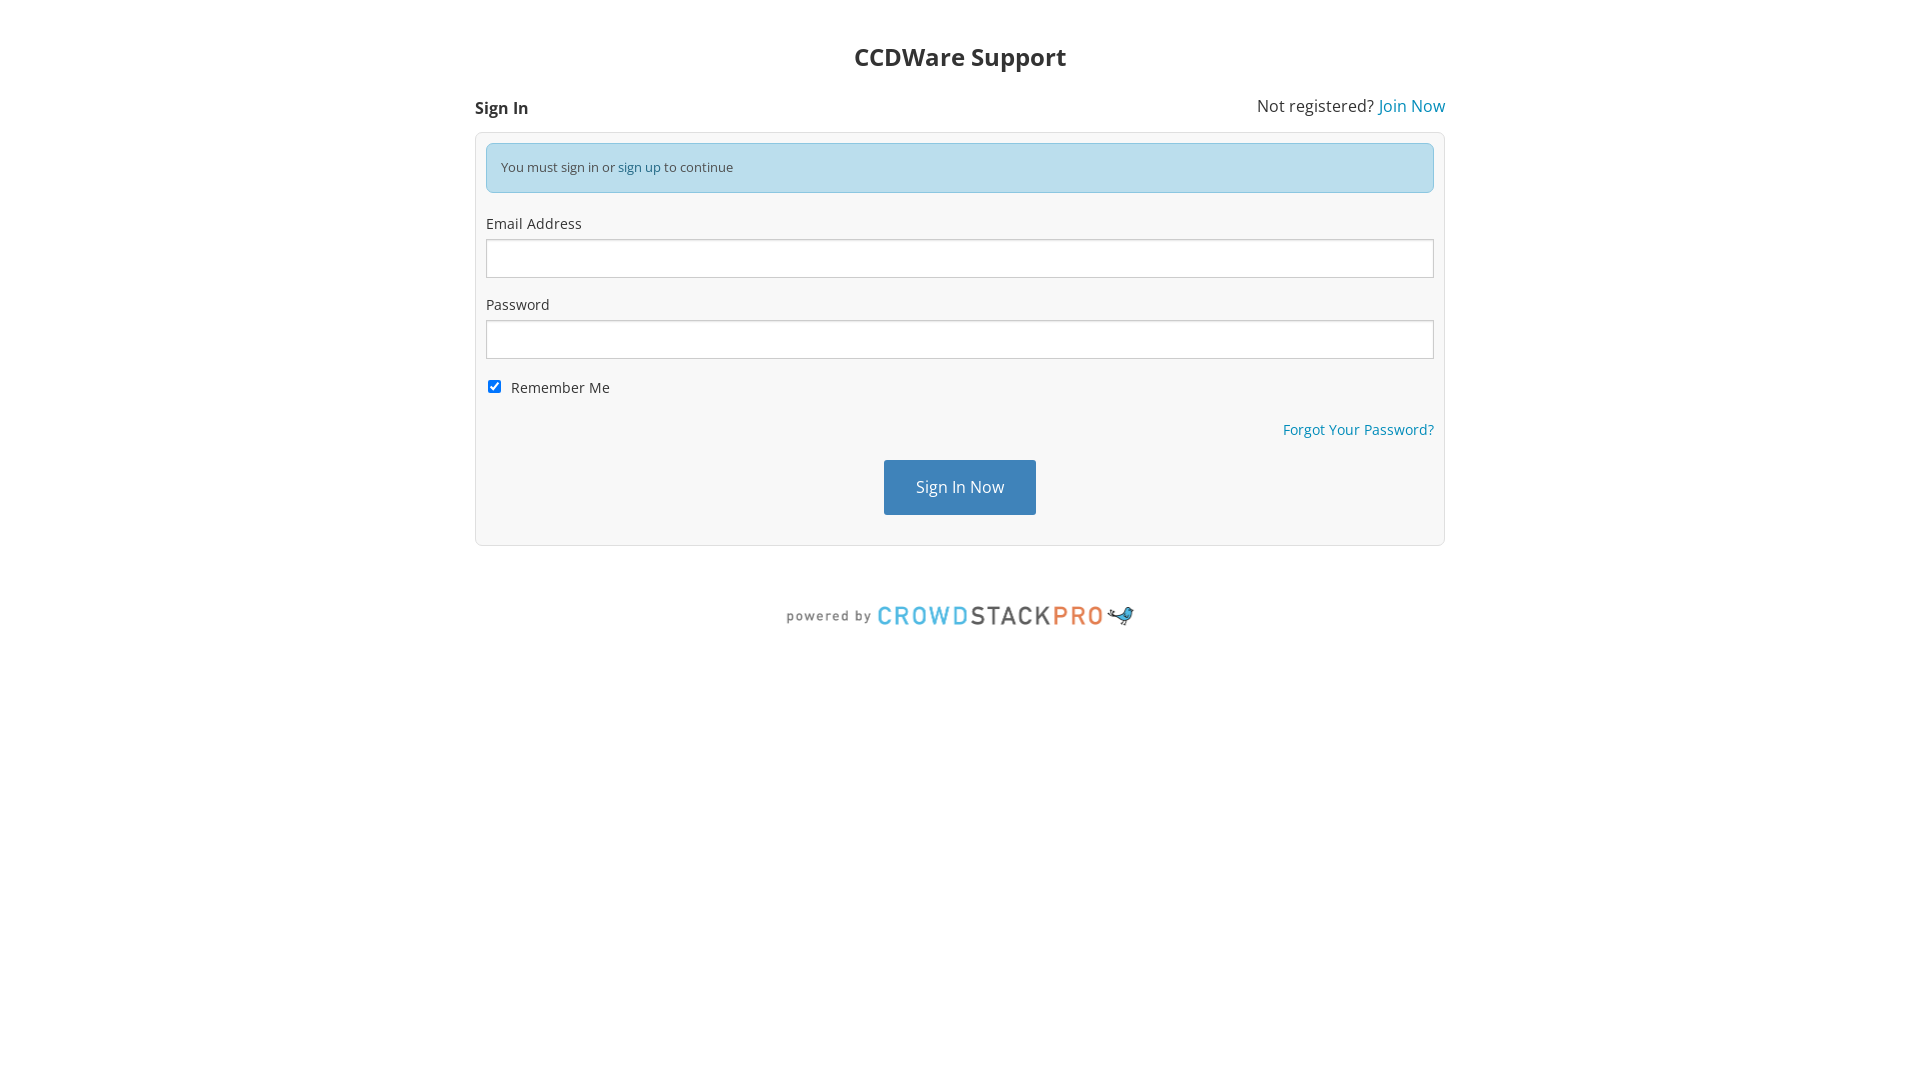 Image resolution: width=1920 pixels, height=1080 pixels. I want to click on Join Now, so click(1412, 106).